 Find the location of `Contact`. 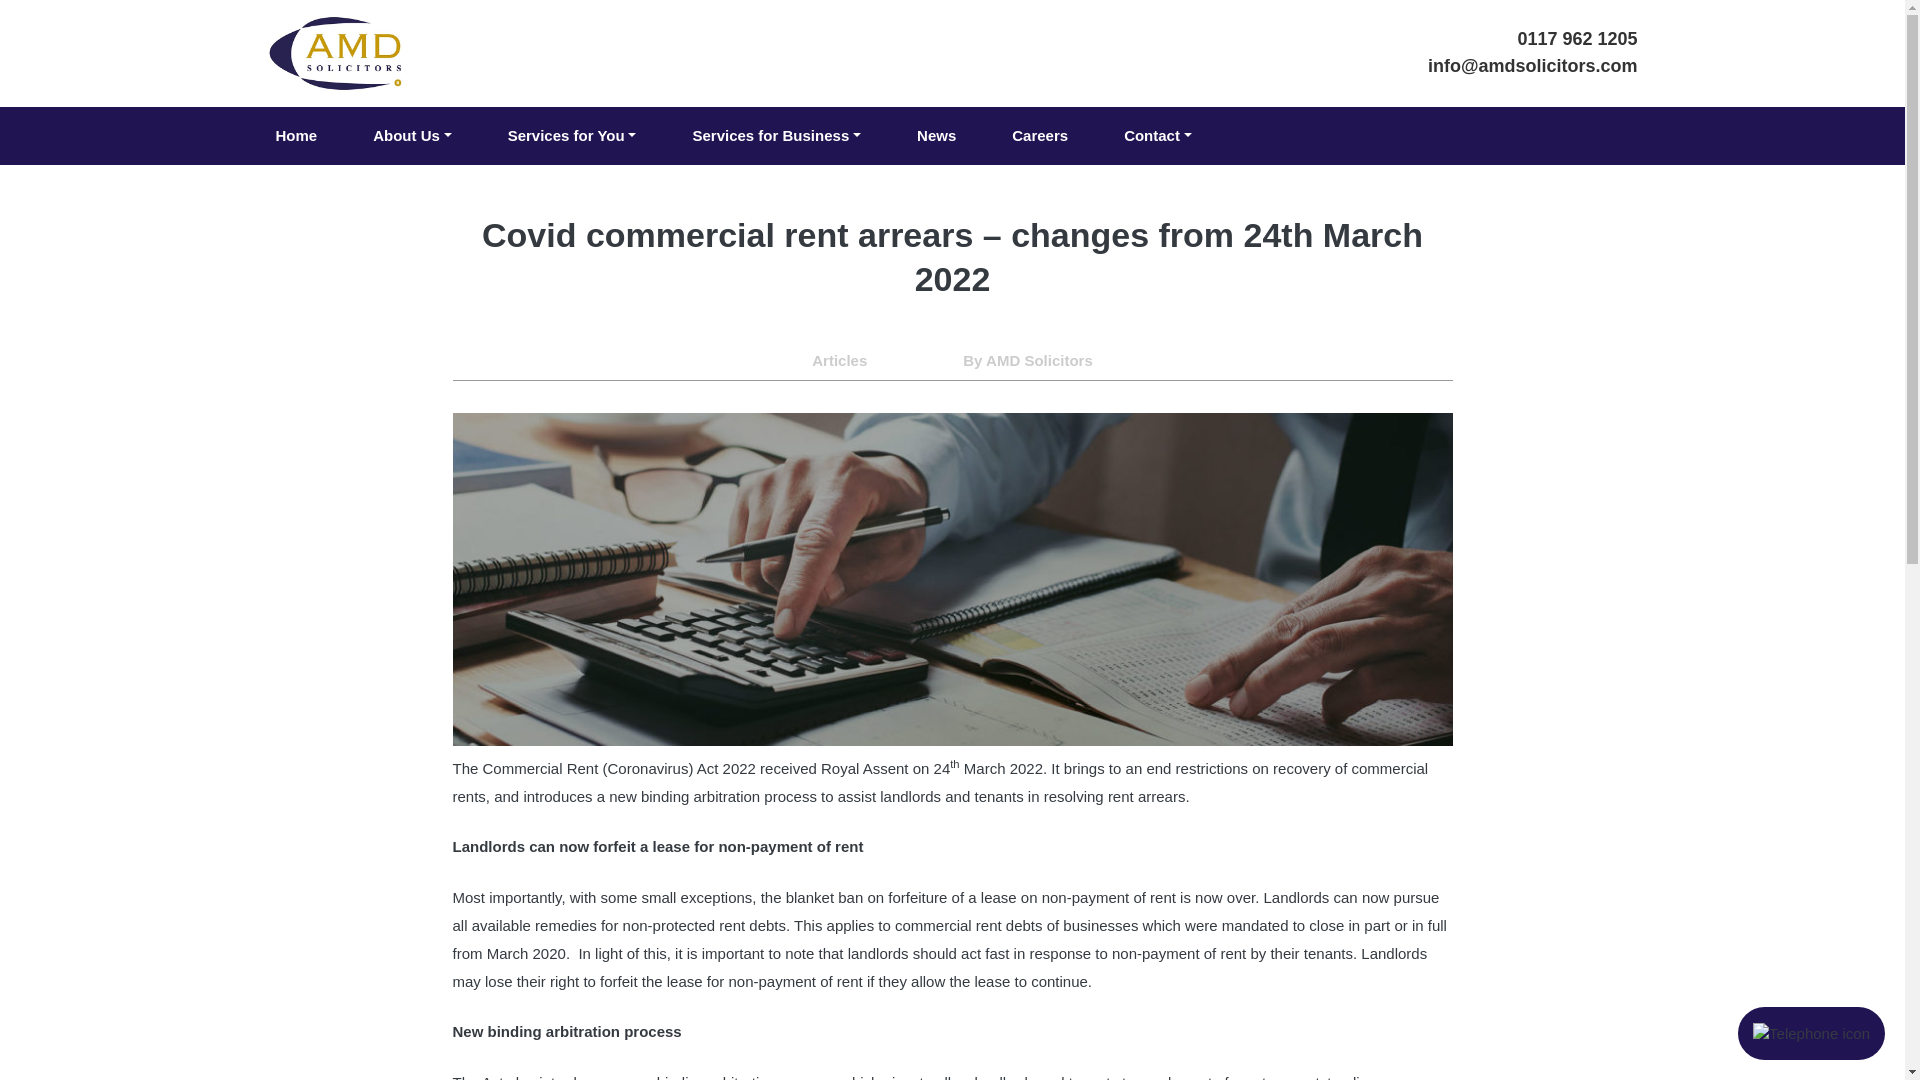

Contact is located at coordinates (1158, 136).